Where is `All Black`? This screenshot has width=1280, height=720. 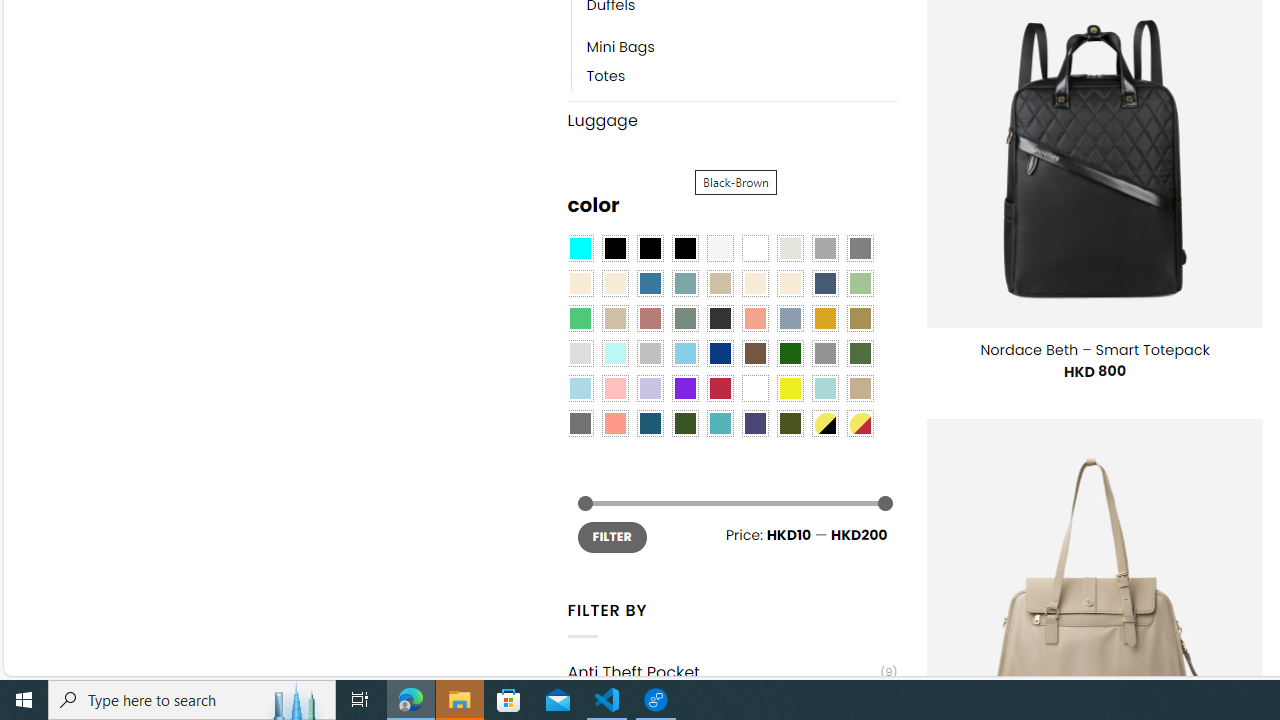 All Black is located at coordinates (614, 249).